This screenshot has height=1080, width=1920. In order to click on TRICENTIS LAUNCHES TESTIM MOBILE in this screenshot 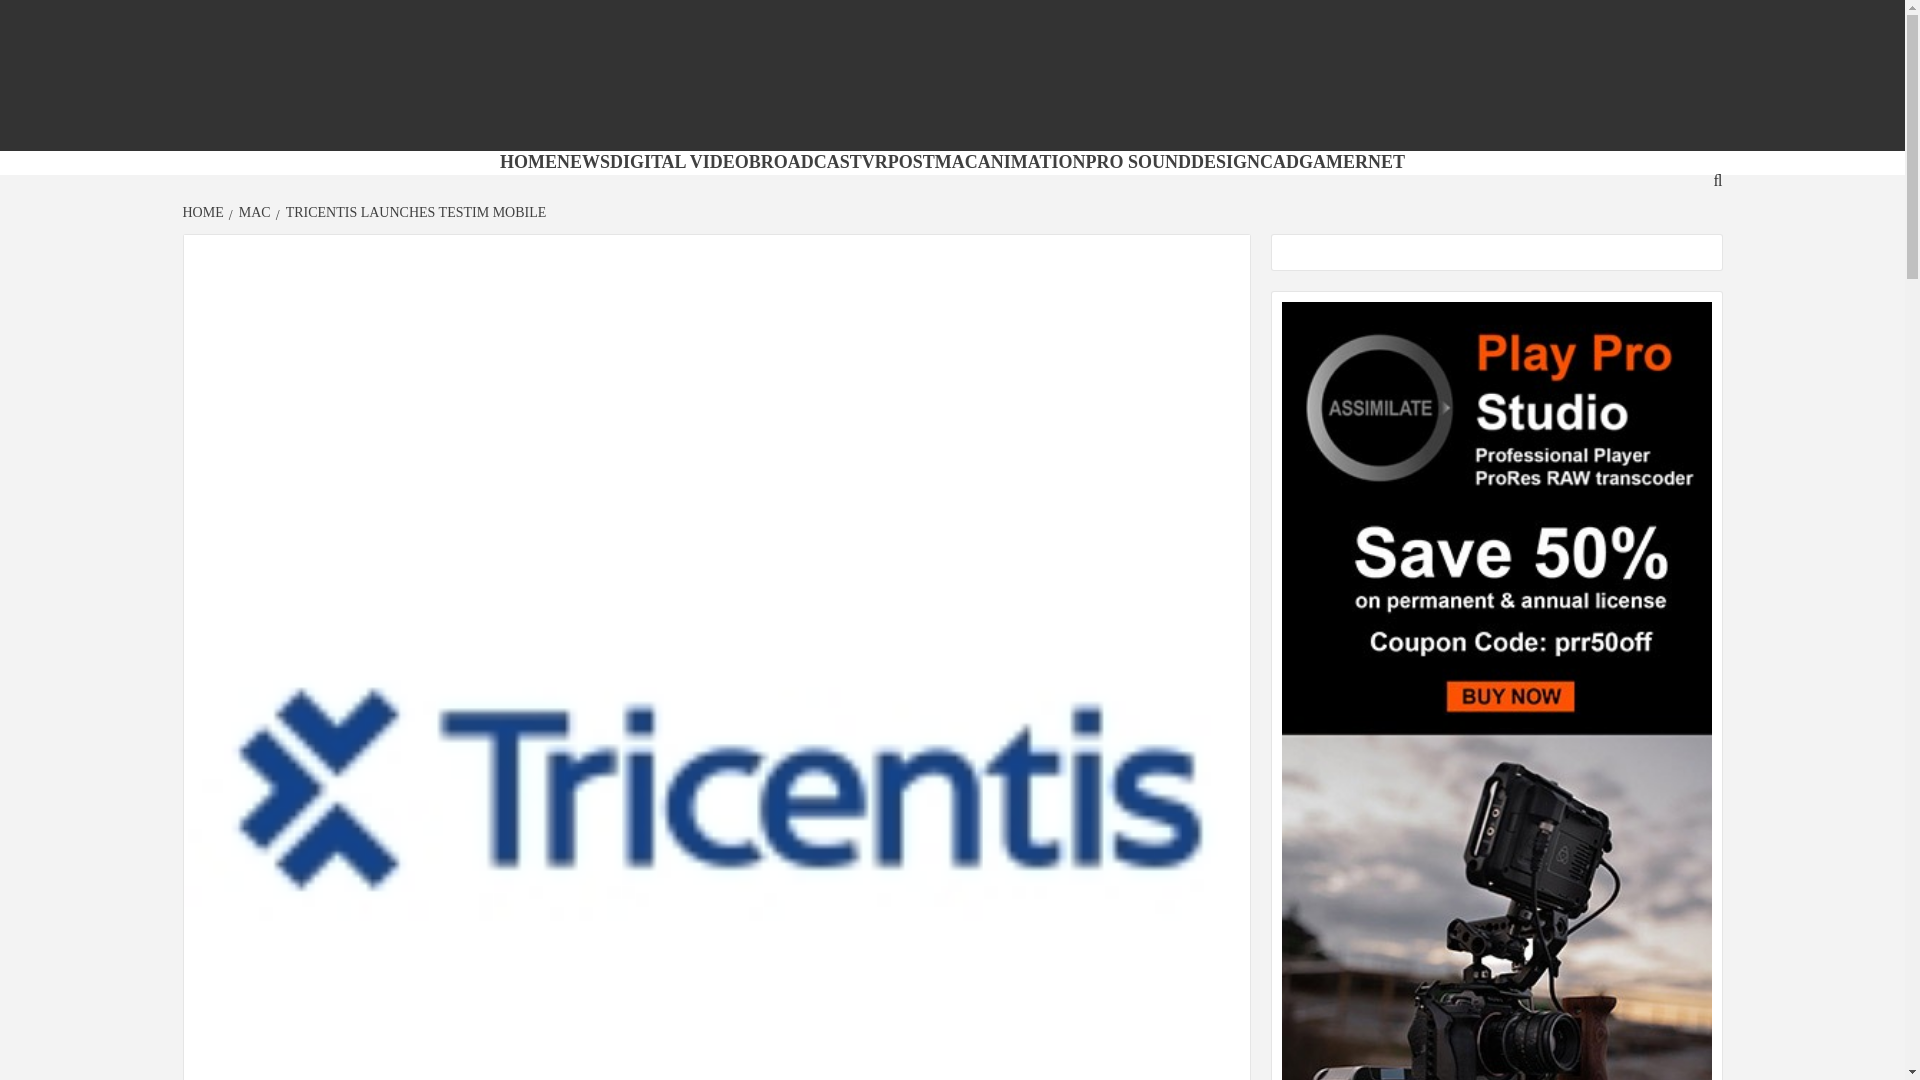, I will do `click(414, 212)`.